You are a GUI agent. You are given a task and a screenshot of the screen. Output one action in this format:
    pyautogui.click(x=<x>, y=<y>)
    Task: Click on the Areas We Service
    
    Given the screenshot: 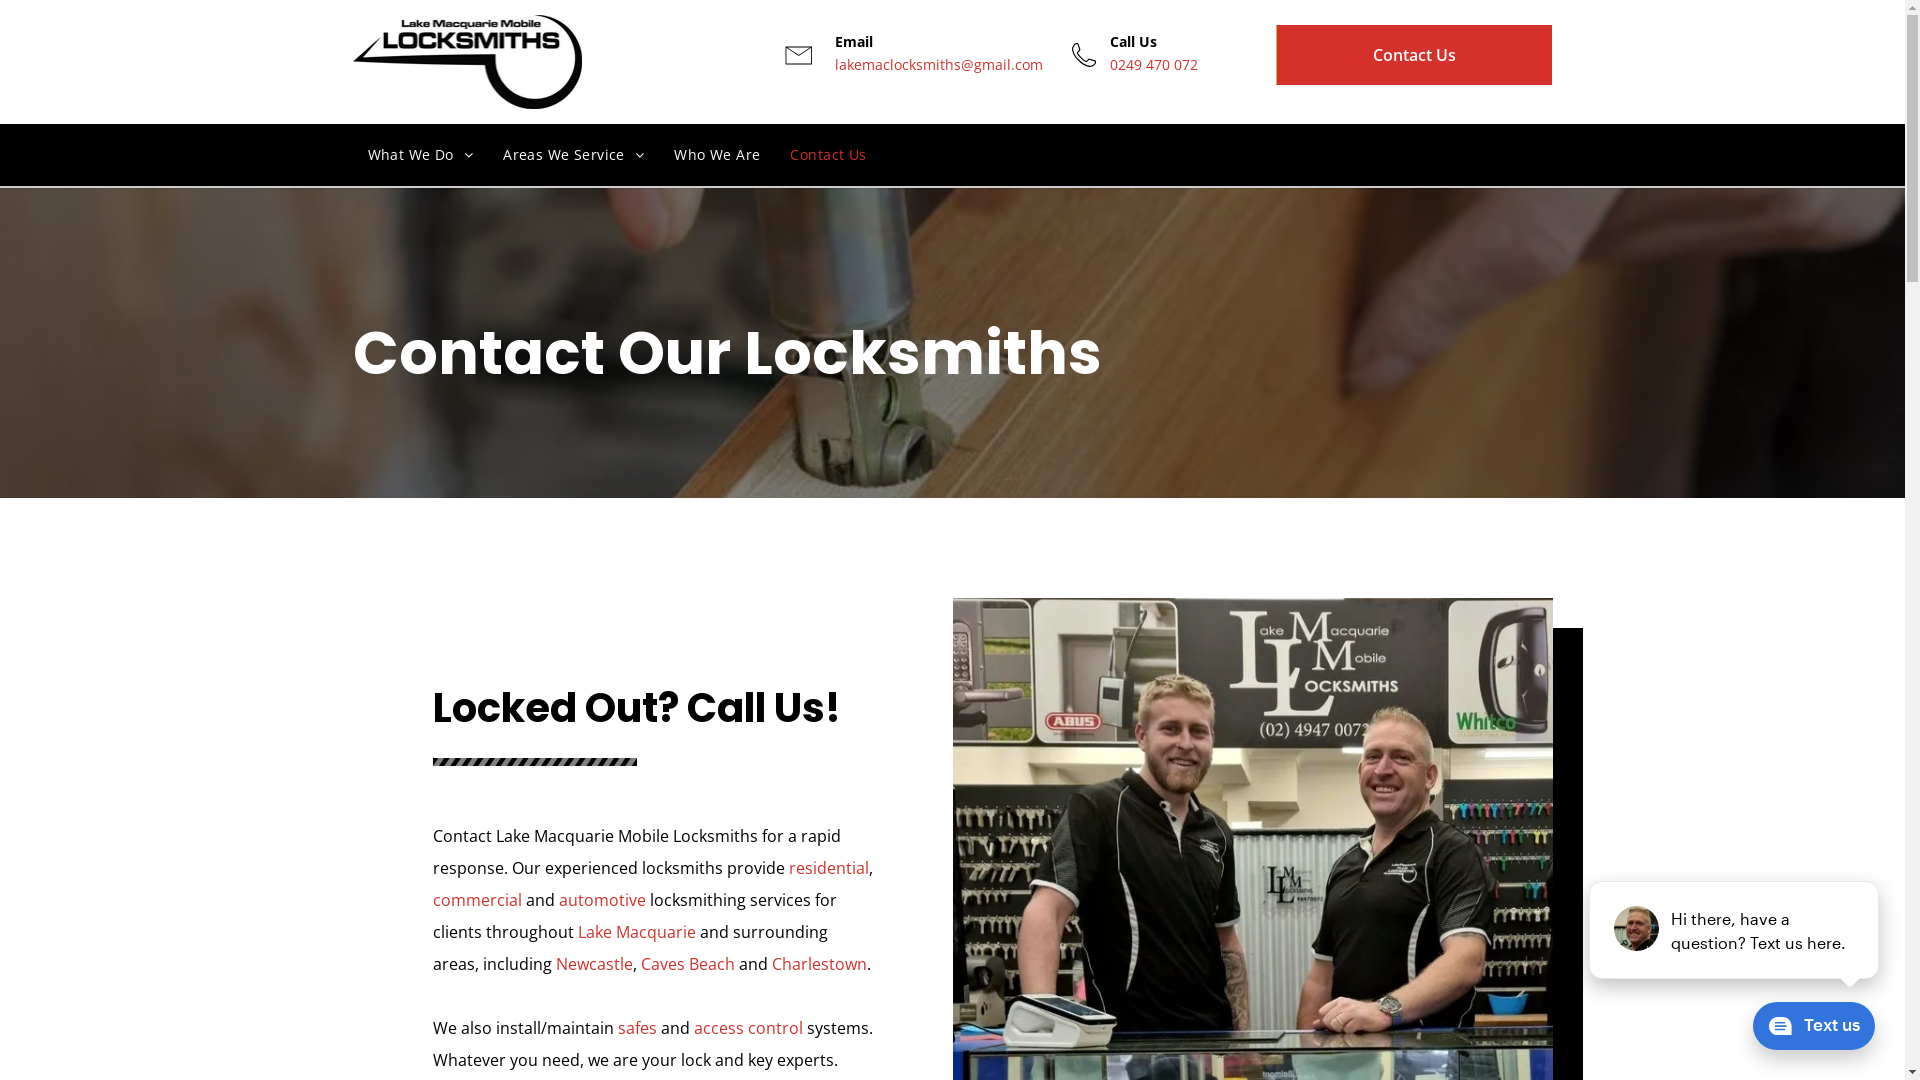 What is the action you would take?
    pyautogui.click(x=574, y=155)
    